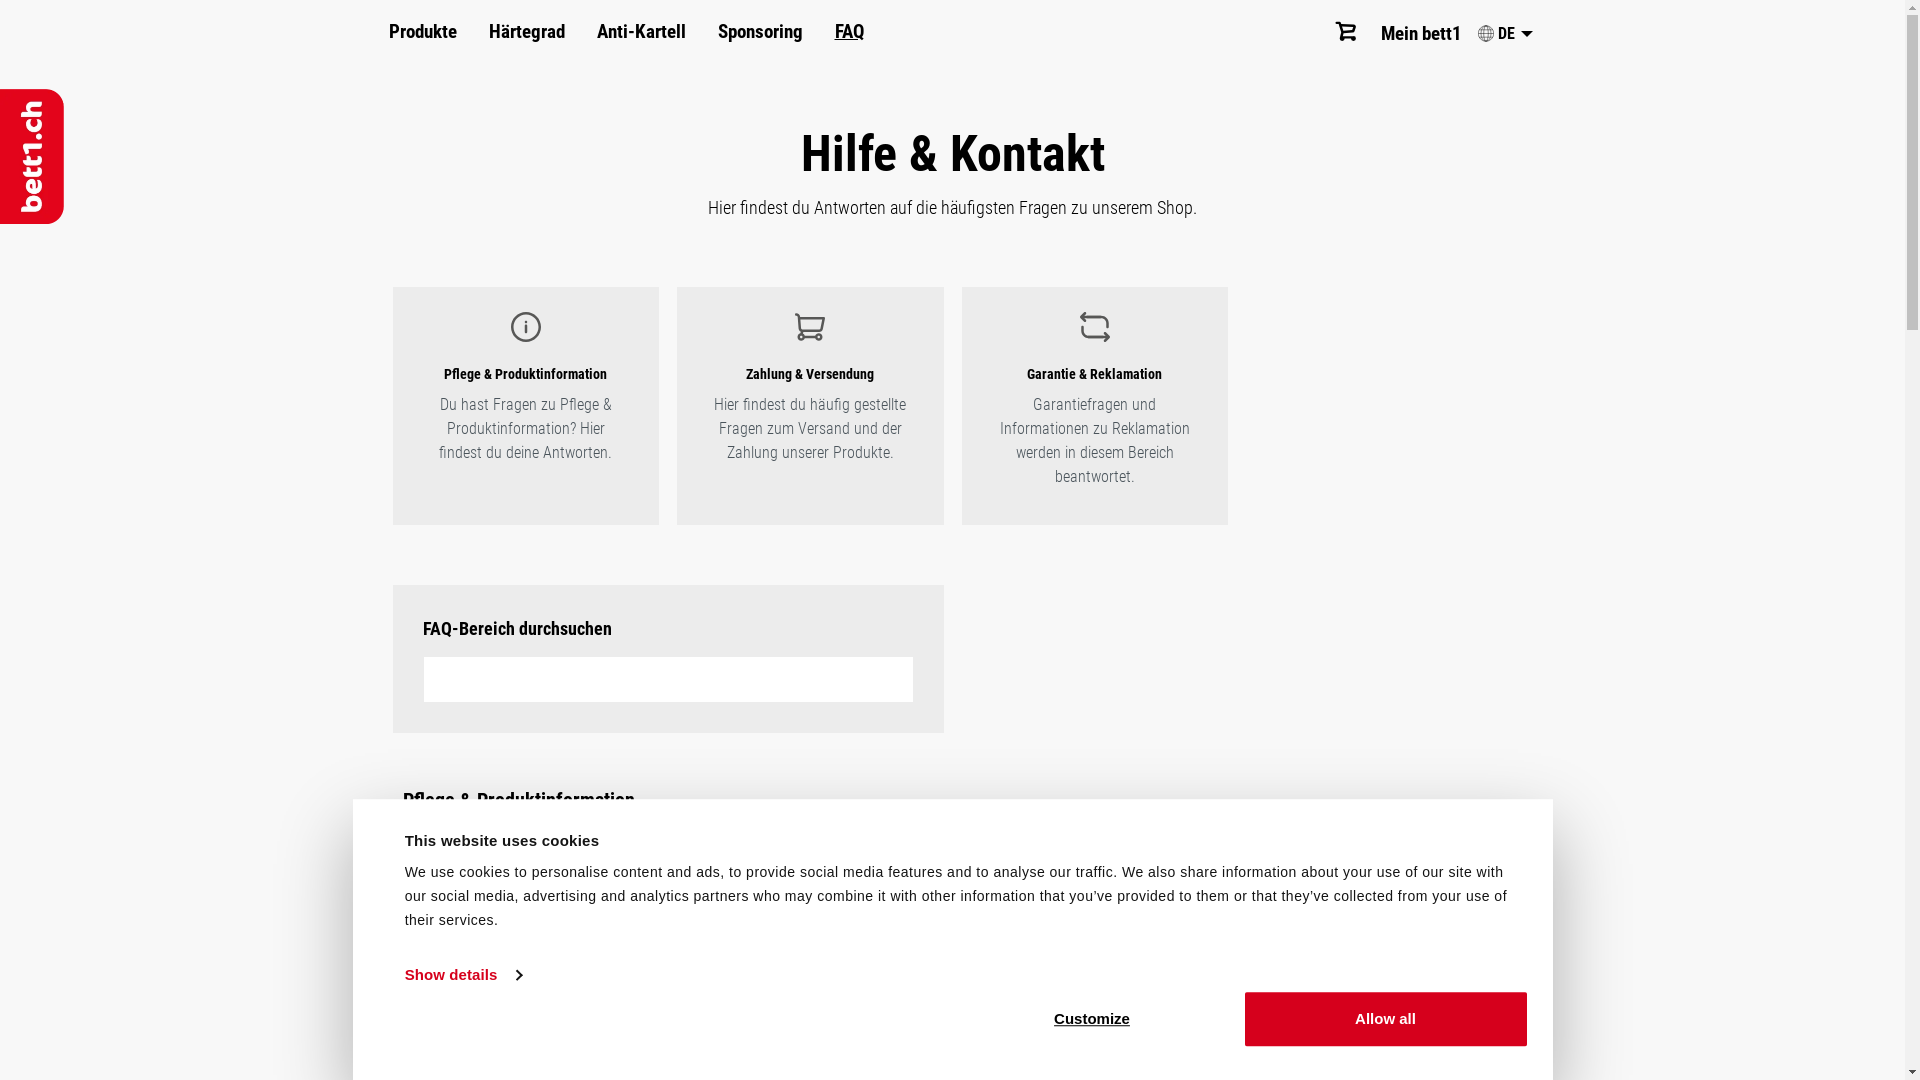  What do you see at coordinates (640, 32) in the screenshot?
I see `Anti-Kartell` at bounding box center [640, 32].